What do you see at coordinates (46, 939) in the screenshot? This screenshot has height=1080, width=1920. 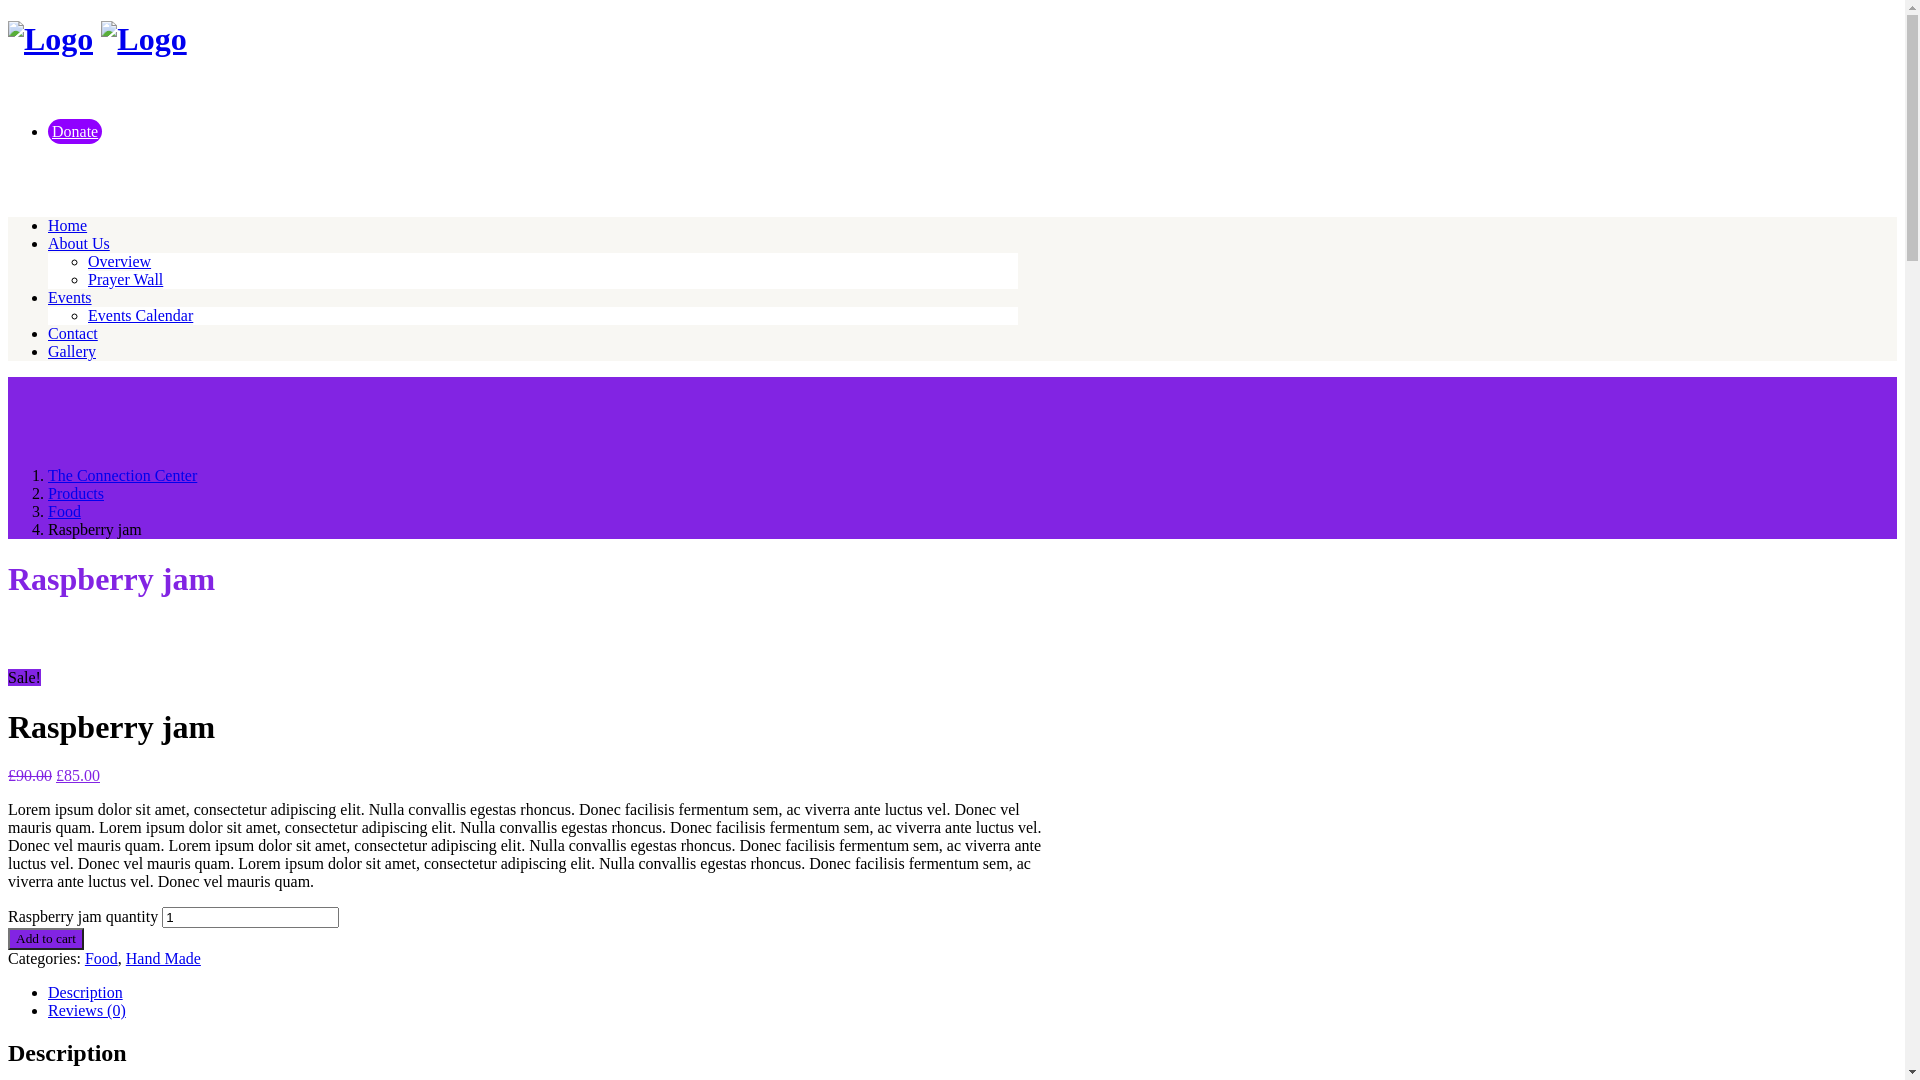 I see `Add to cart` at bounding box center [46, 939].